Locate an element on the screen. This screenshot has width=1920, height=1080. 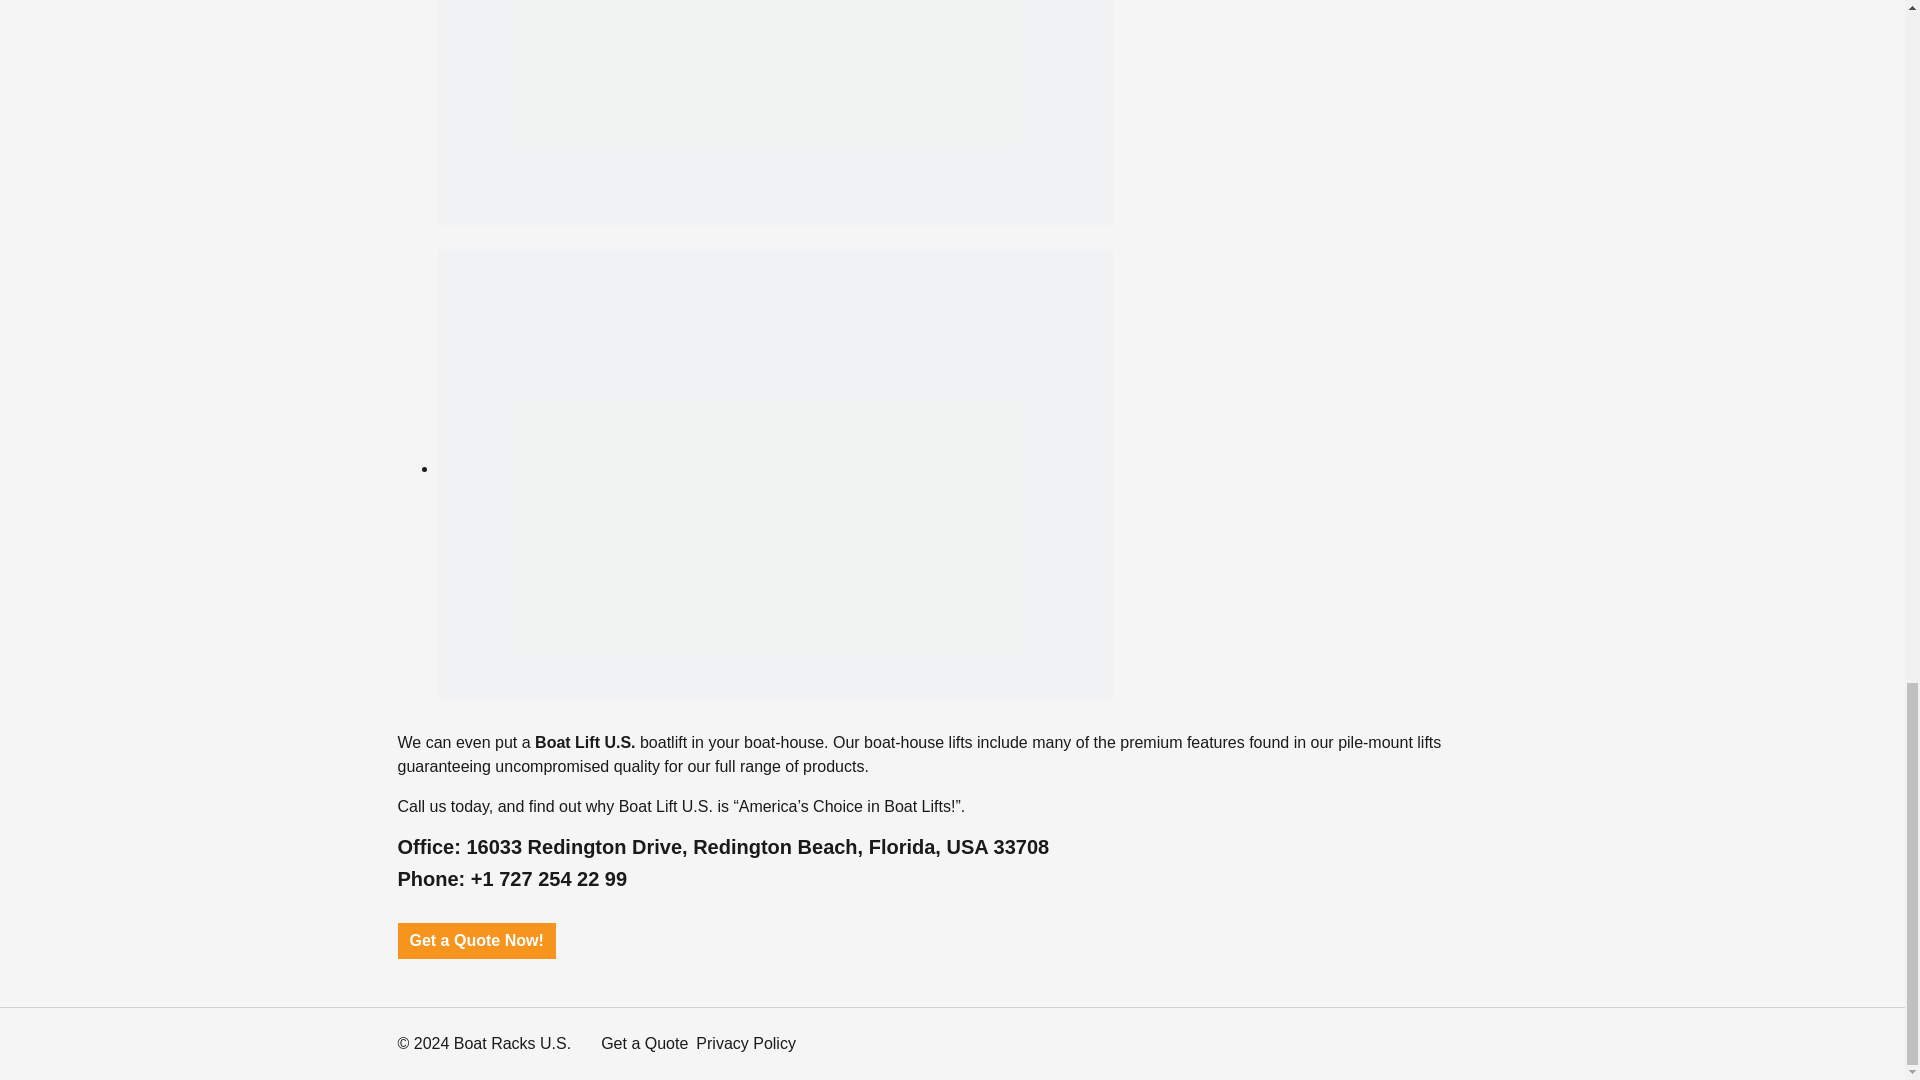
Get a Quote Now! is located at coordinates (476, 941).